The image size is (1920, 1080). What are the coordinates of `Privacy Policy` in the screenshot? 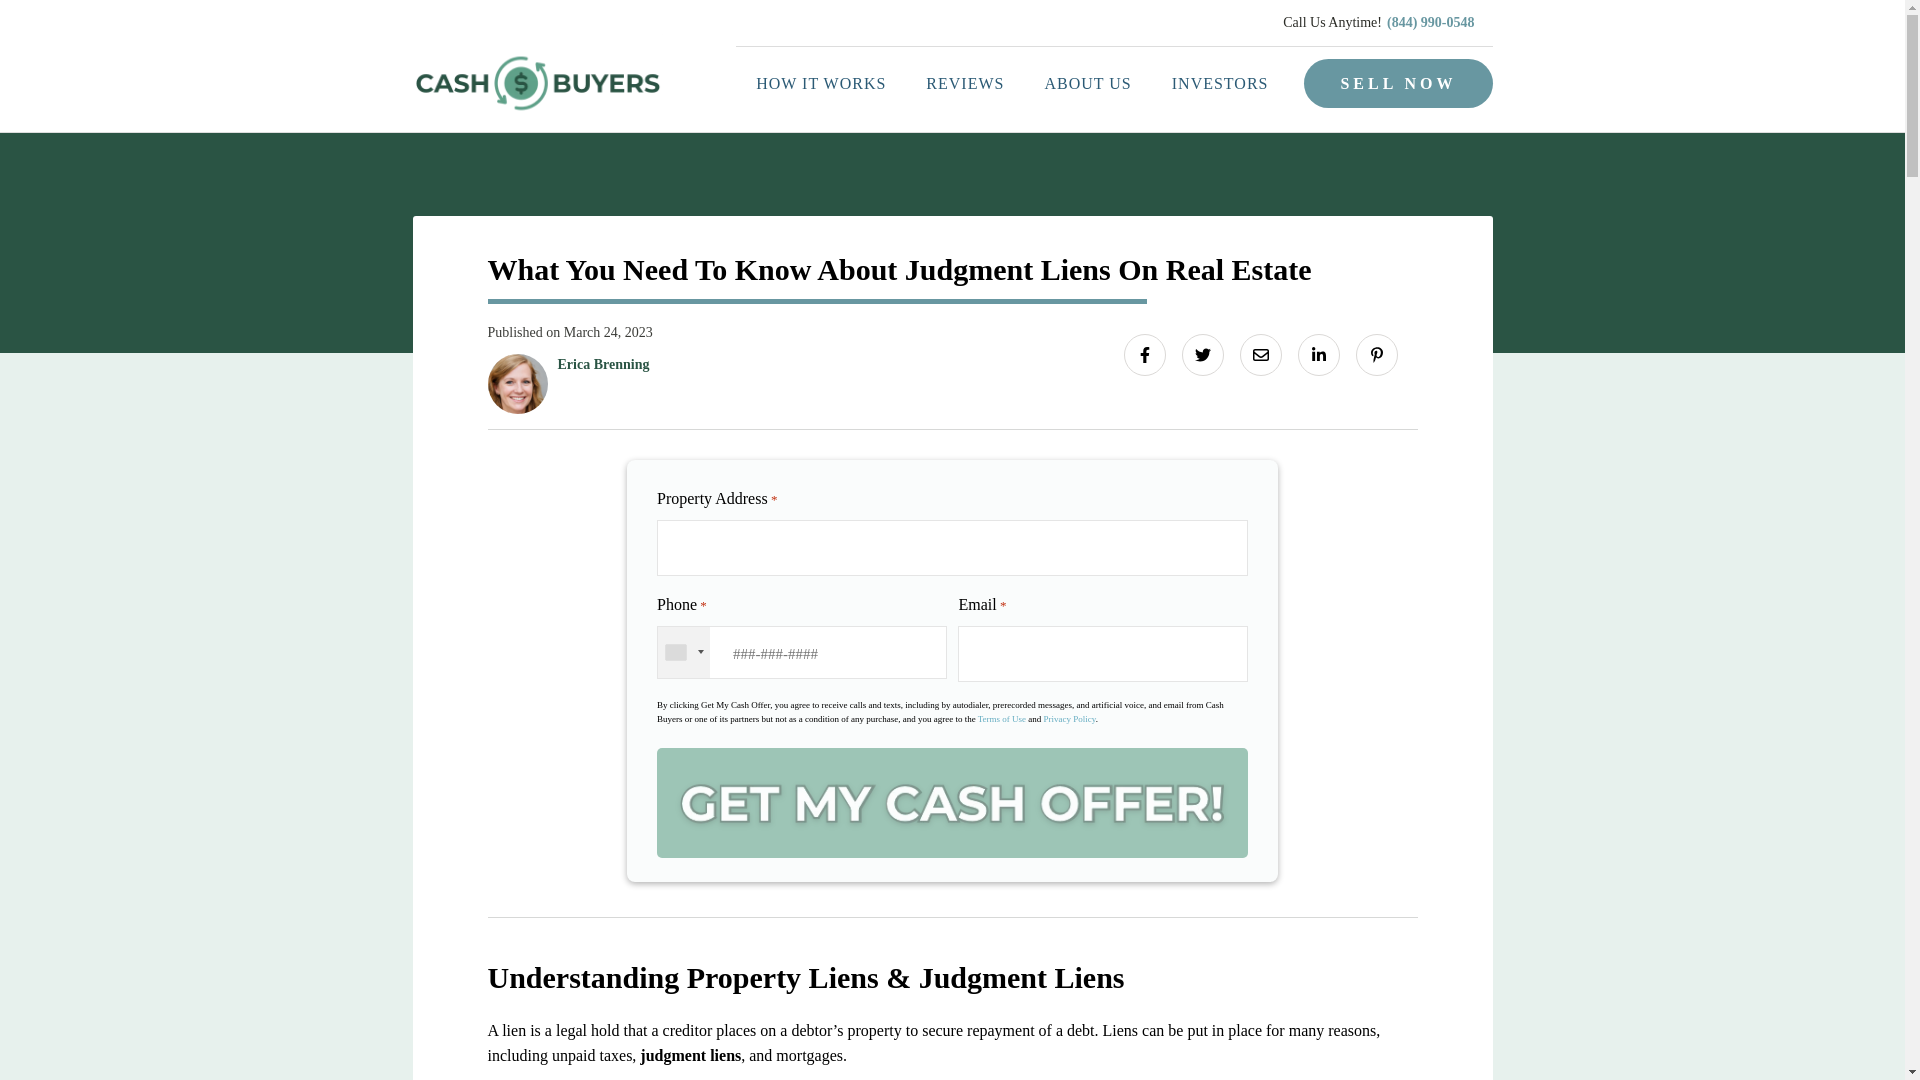 It's located at (1070, 718).